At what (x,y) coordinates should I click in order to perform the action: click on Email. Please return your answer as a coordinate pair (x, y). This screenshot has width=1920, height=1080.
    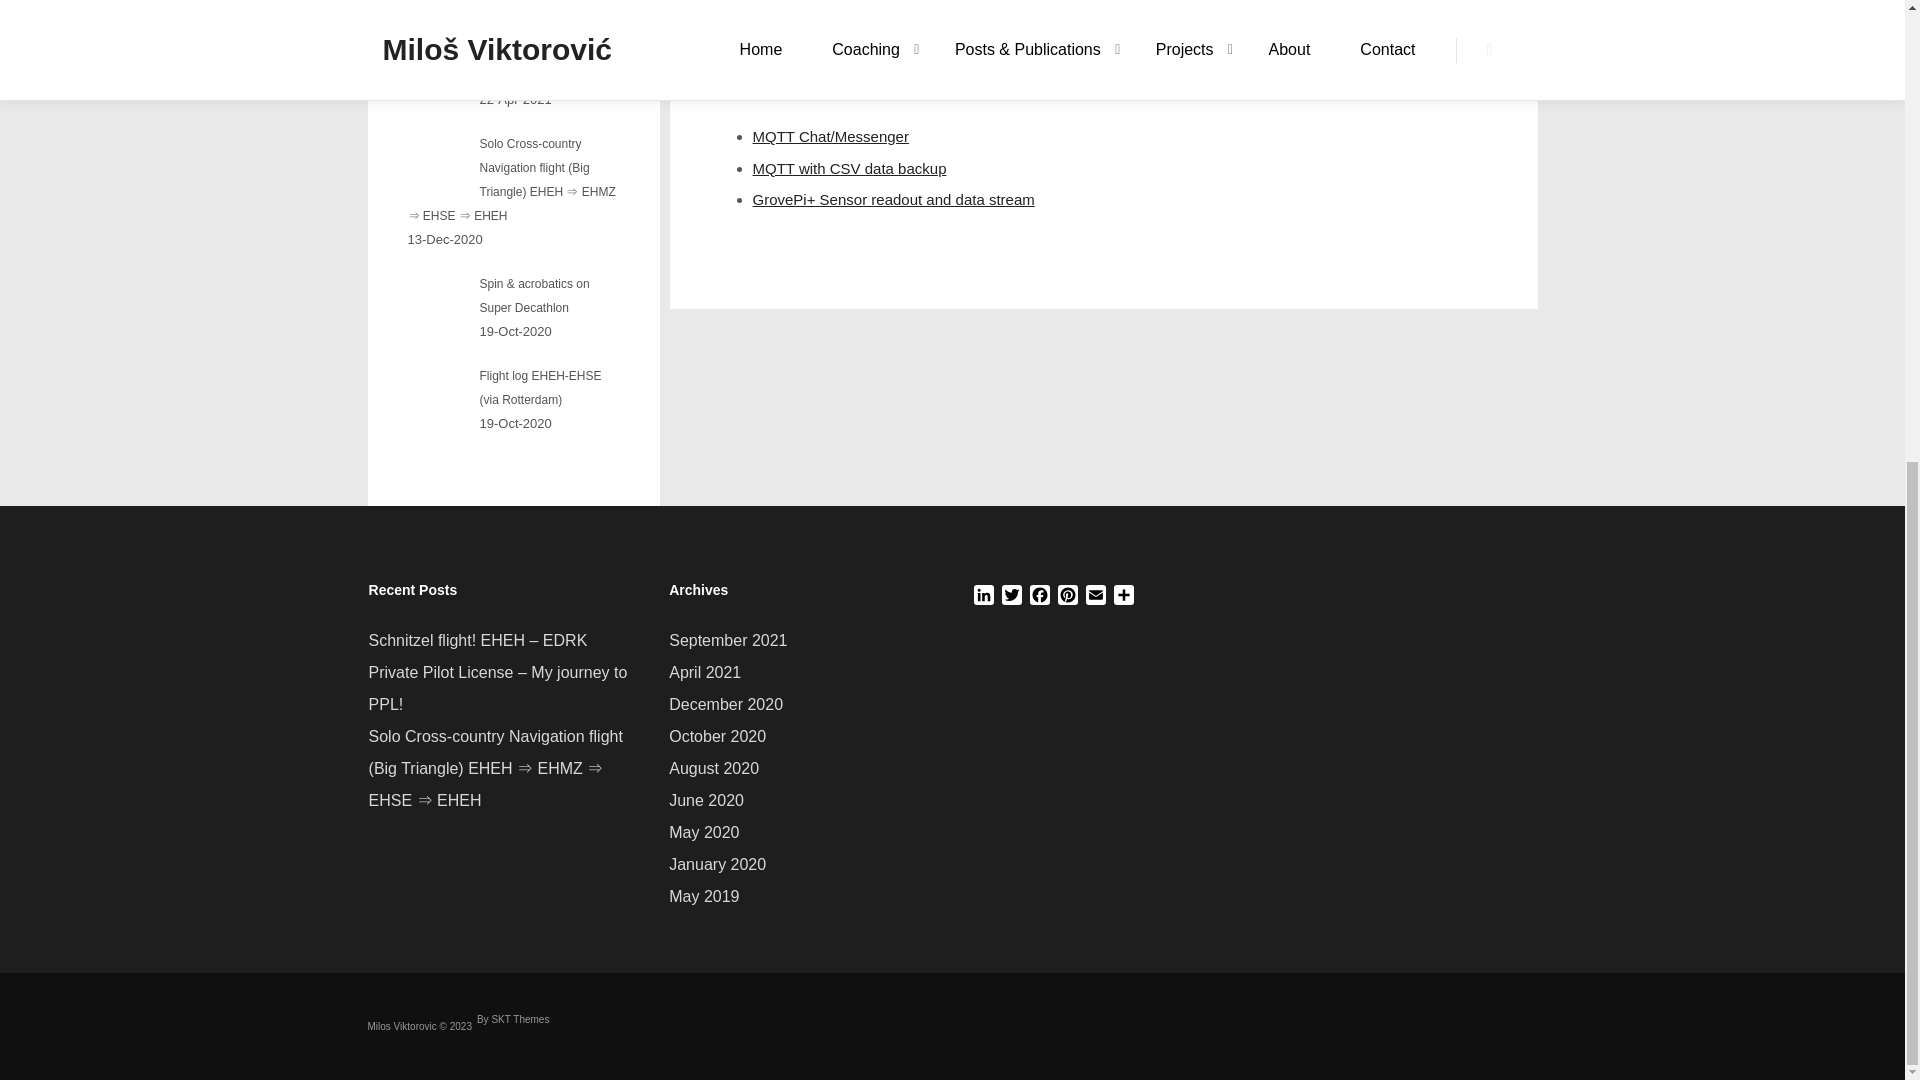
    Looking at the image, I should click on (1096, 598).